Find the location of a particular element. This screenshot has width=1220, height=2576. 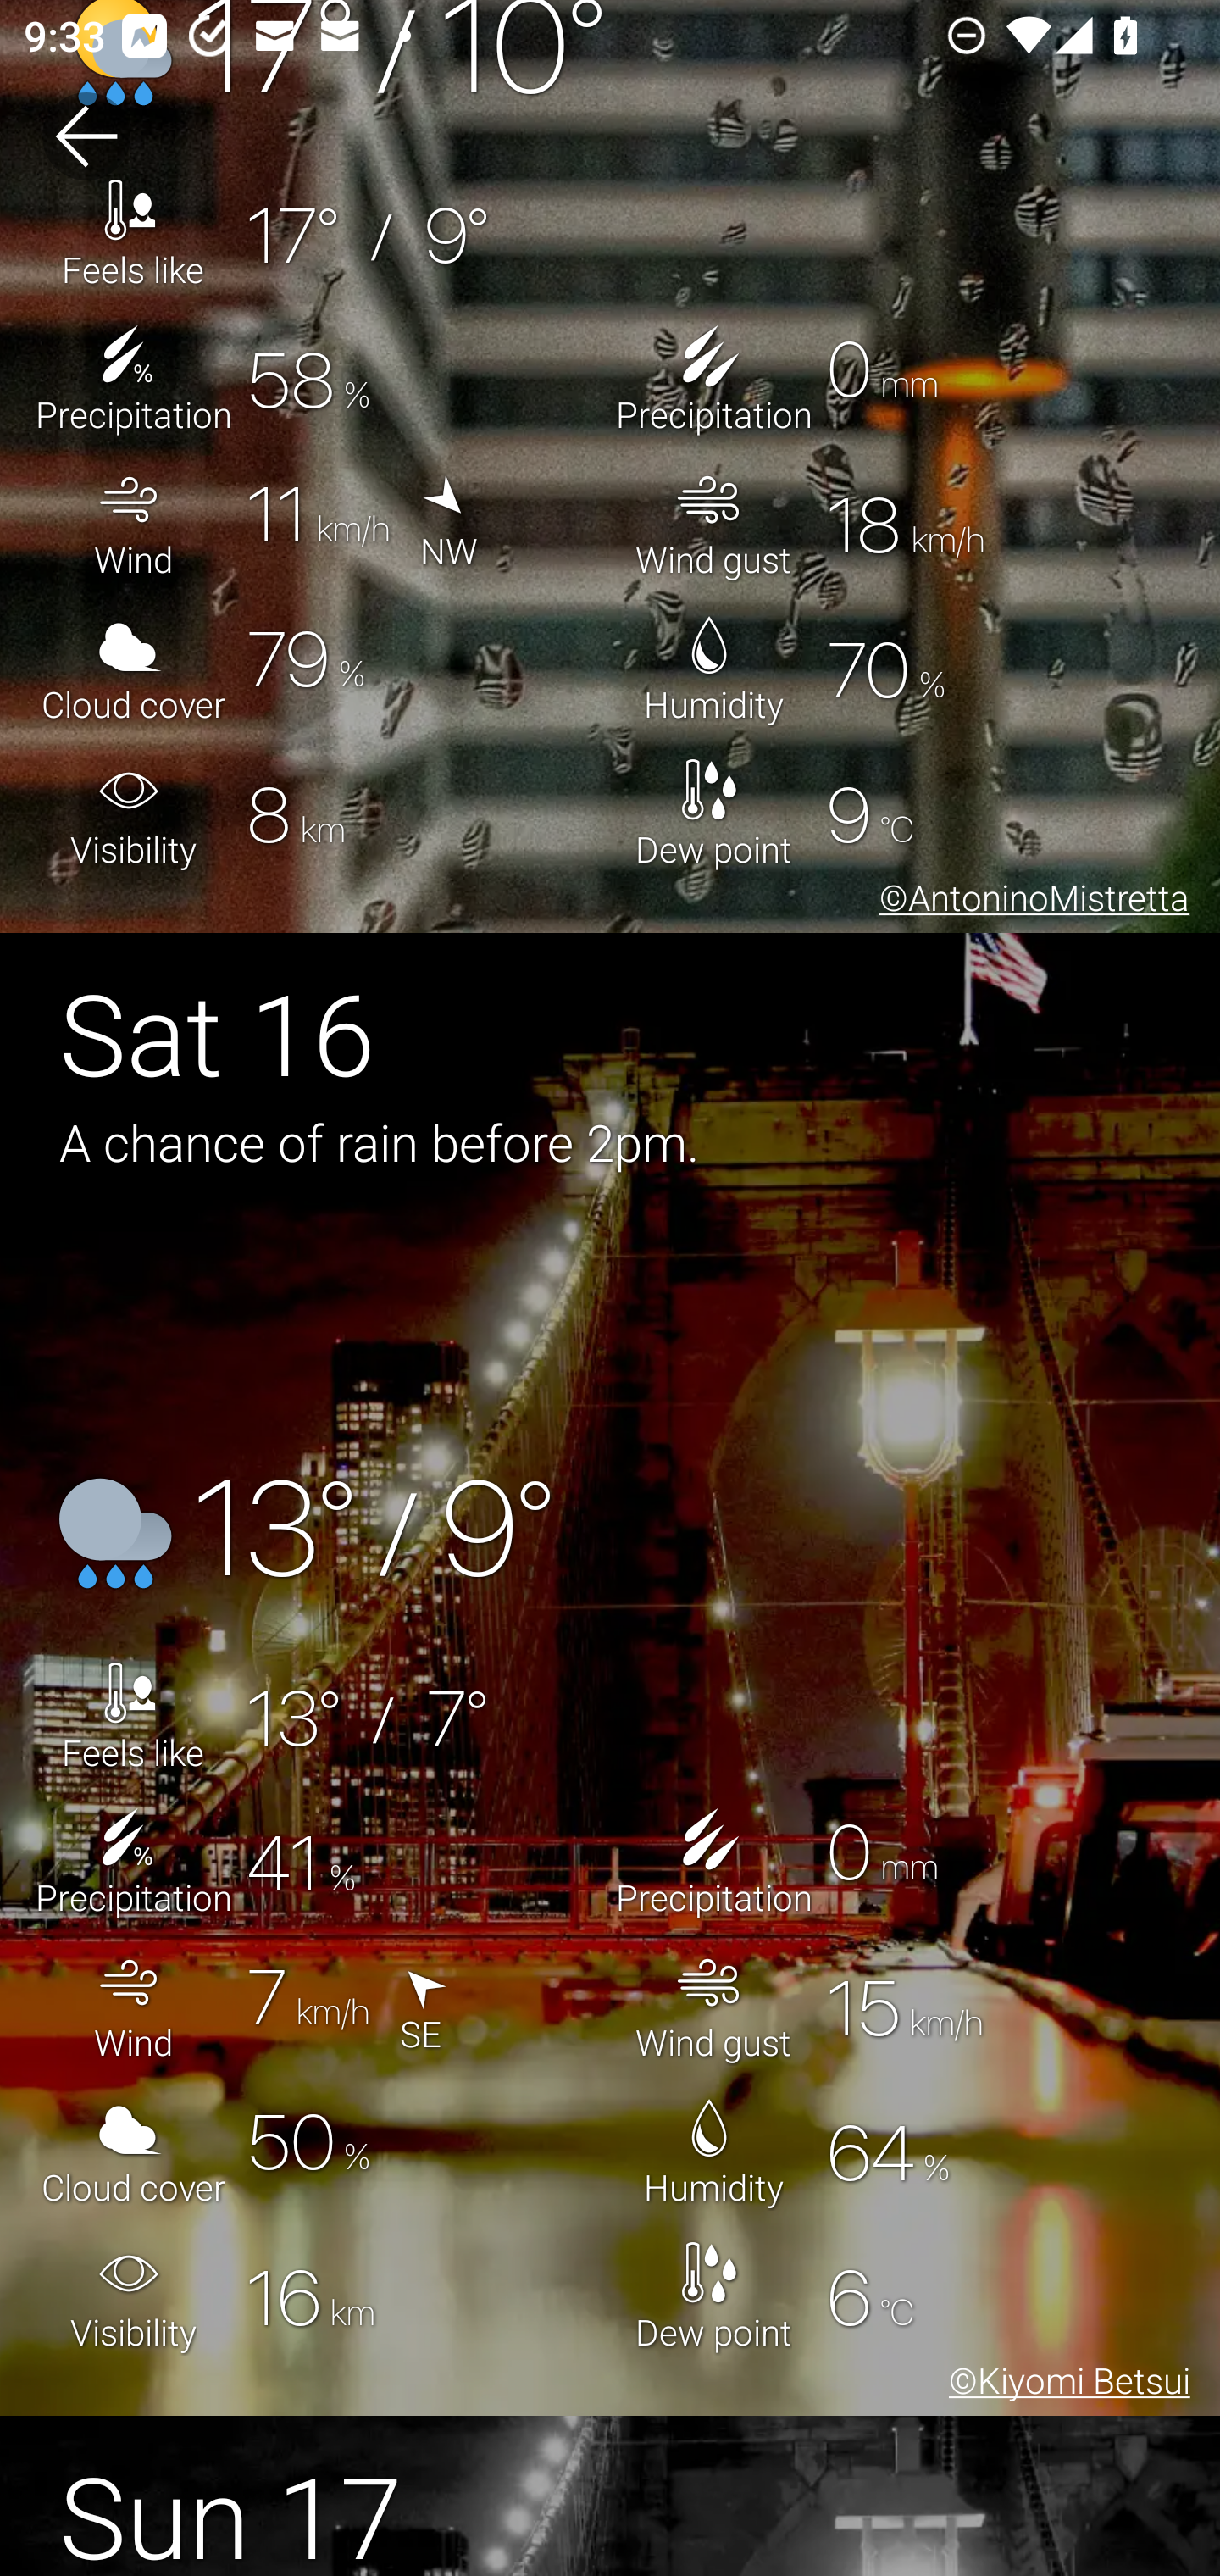

©Kiyomi Betsui is located at coordinates (1063, 2384).